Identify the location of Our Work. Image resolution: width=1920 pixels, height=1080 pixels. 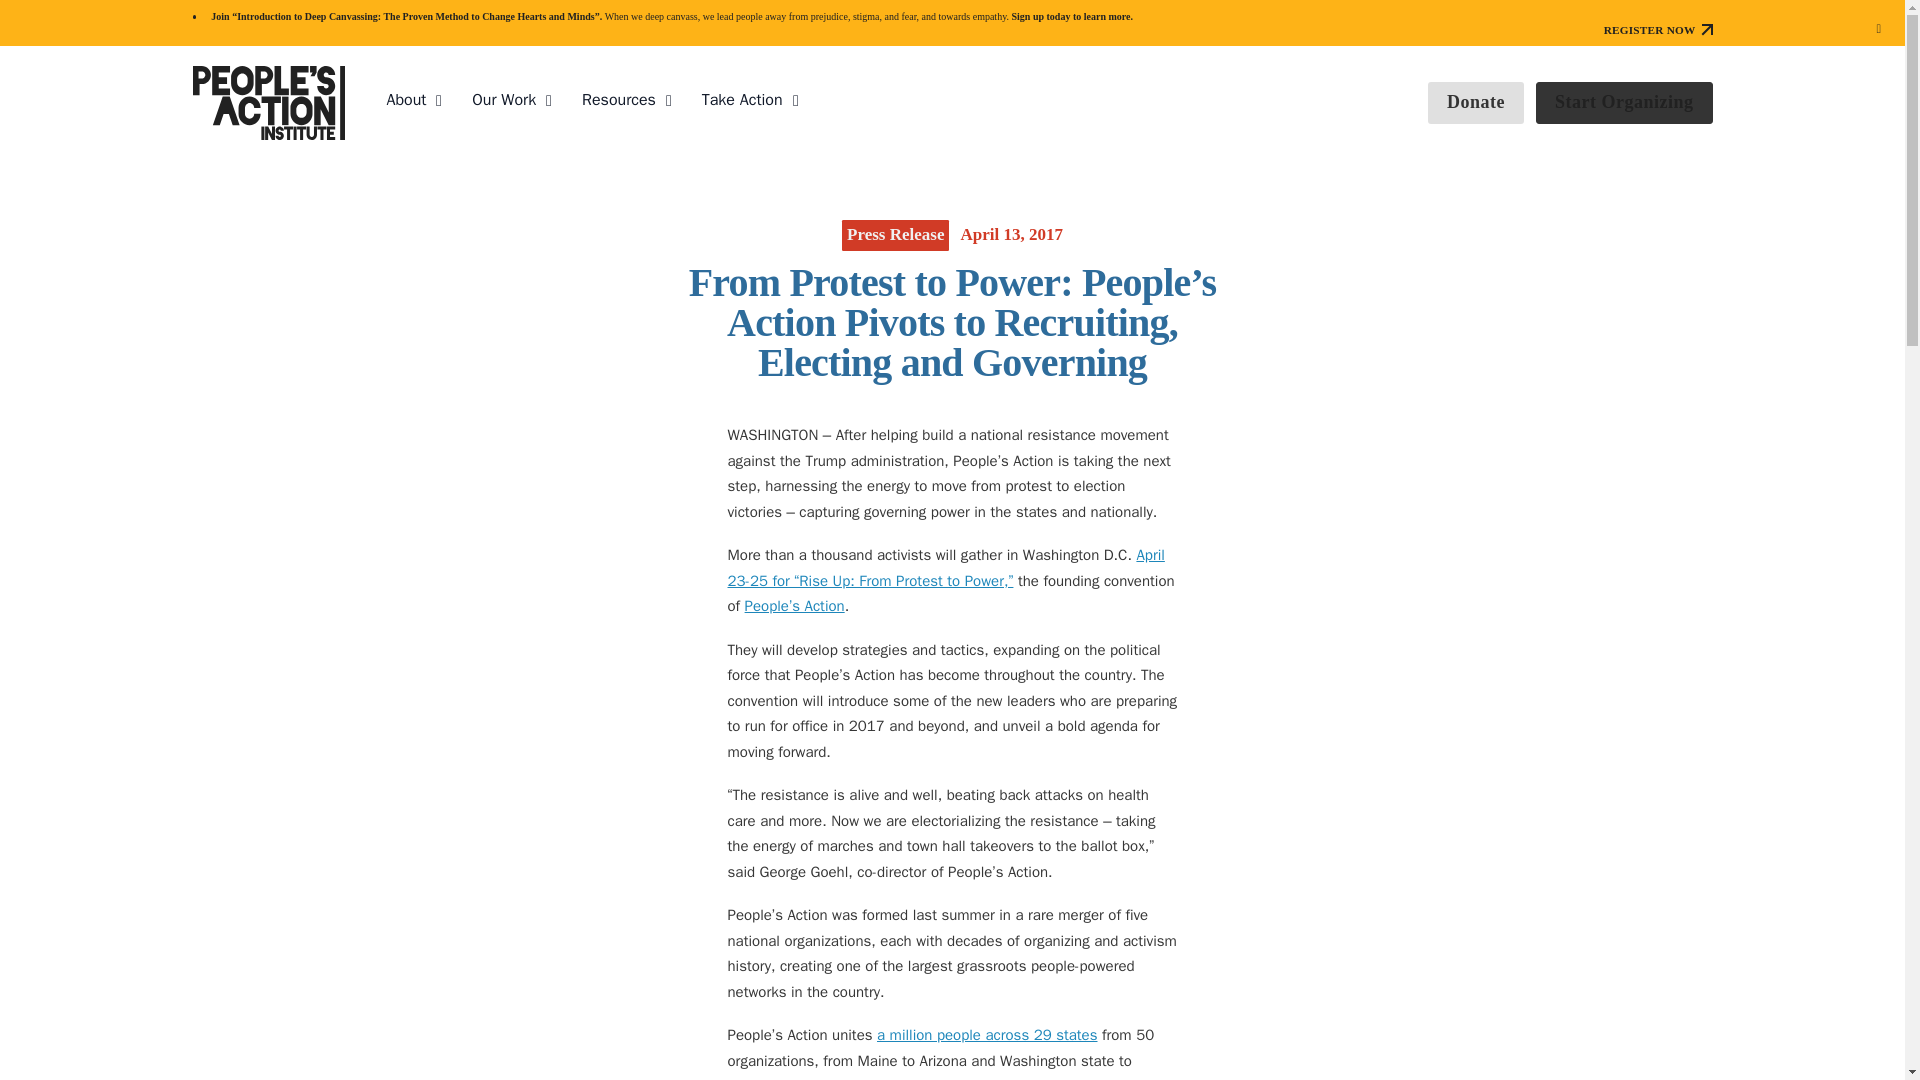
(504, 100).